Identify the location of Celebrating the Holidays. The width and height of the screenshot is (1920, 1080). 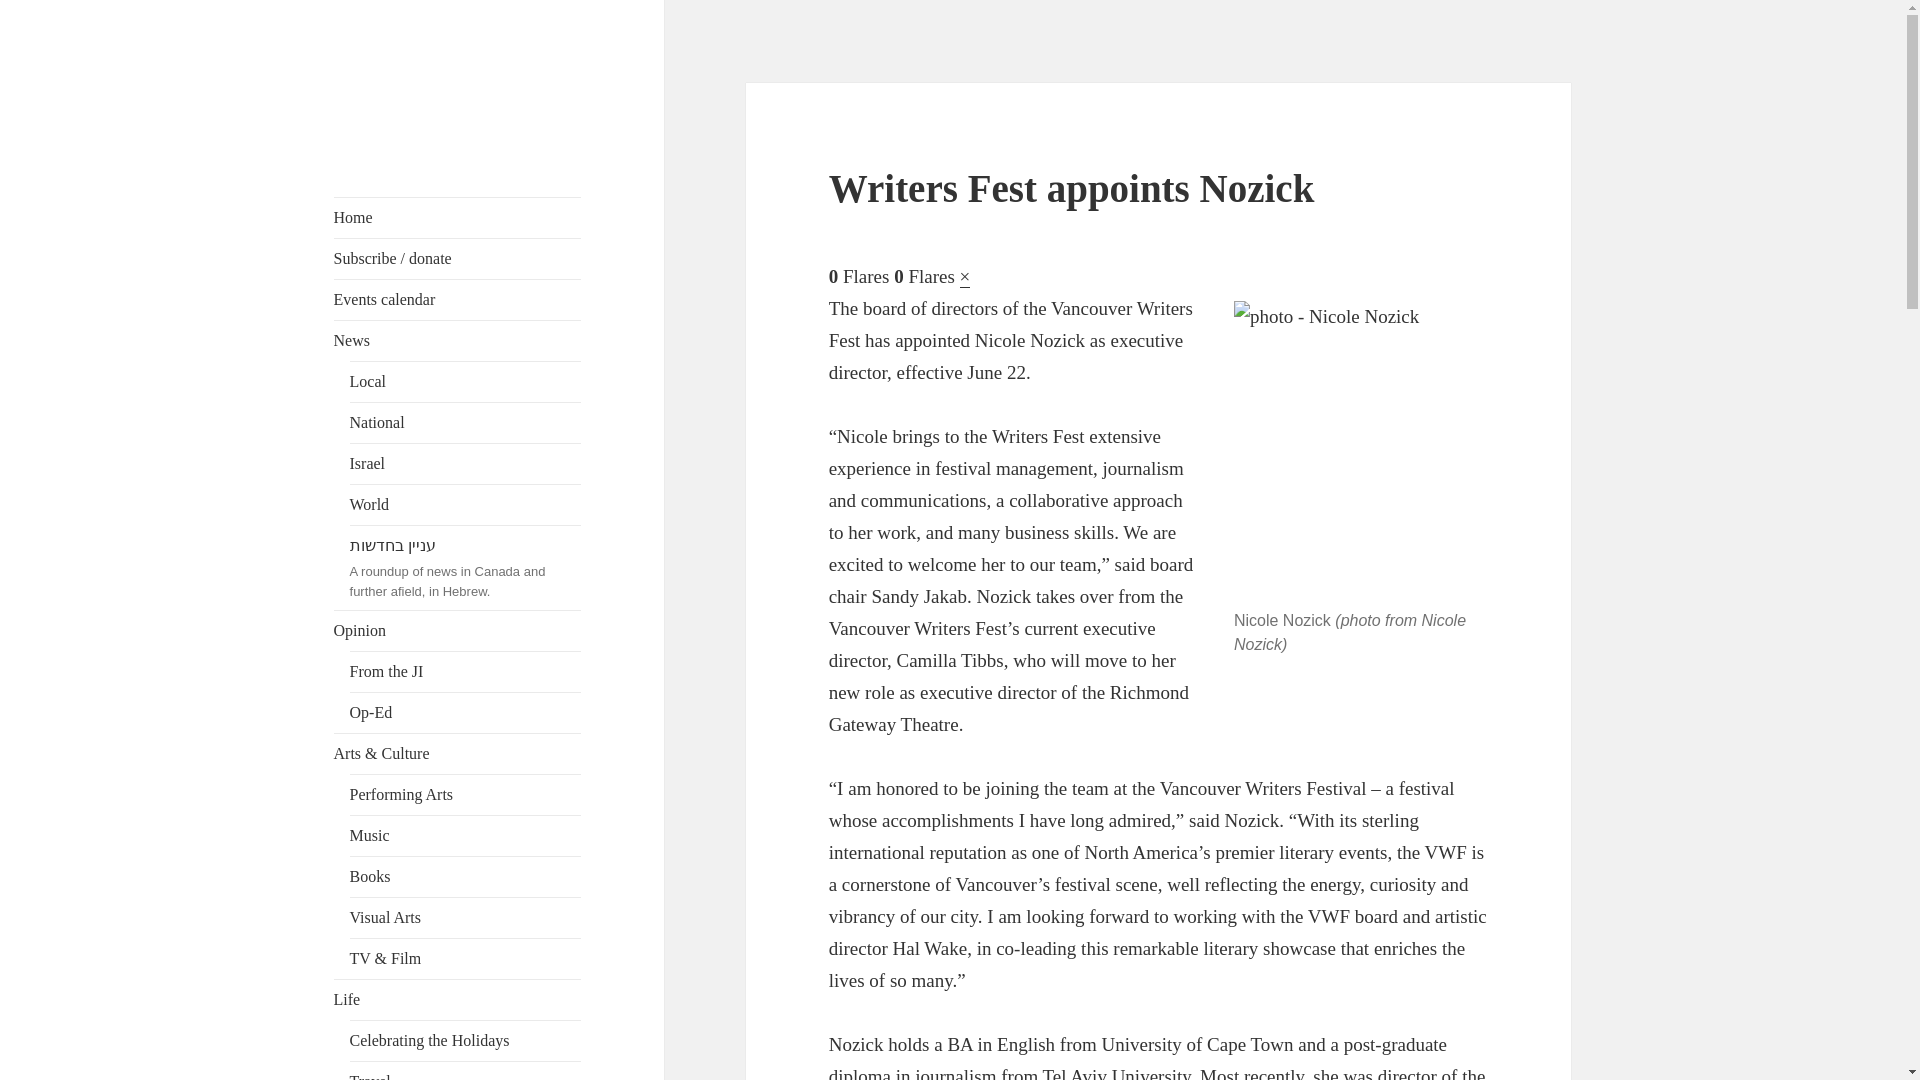
(465, 1040).